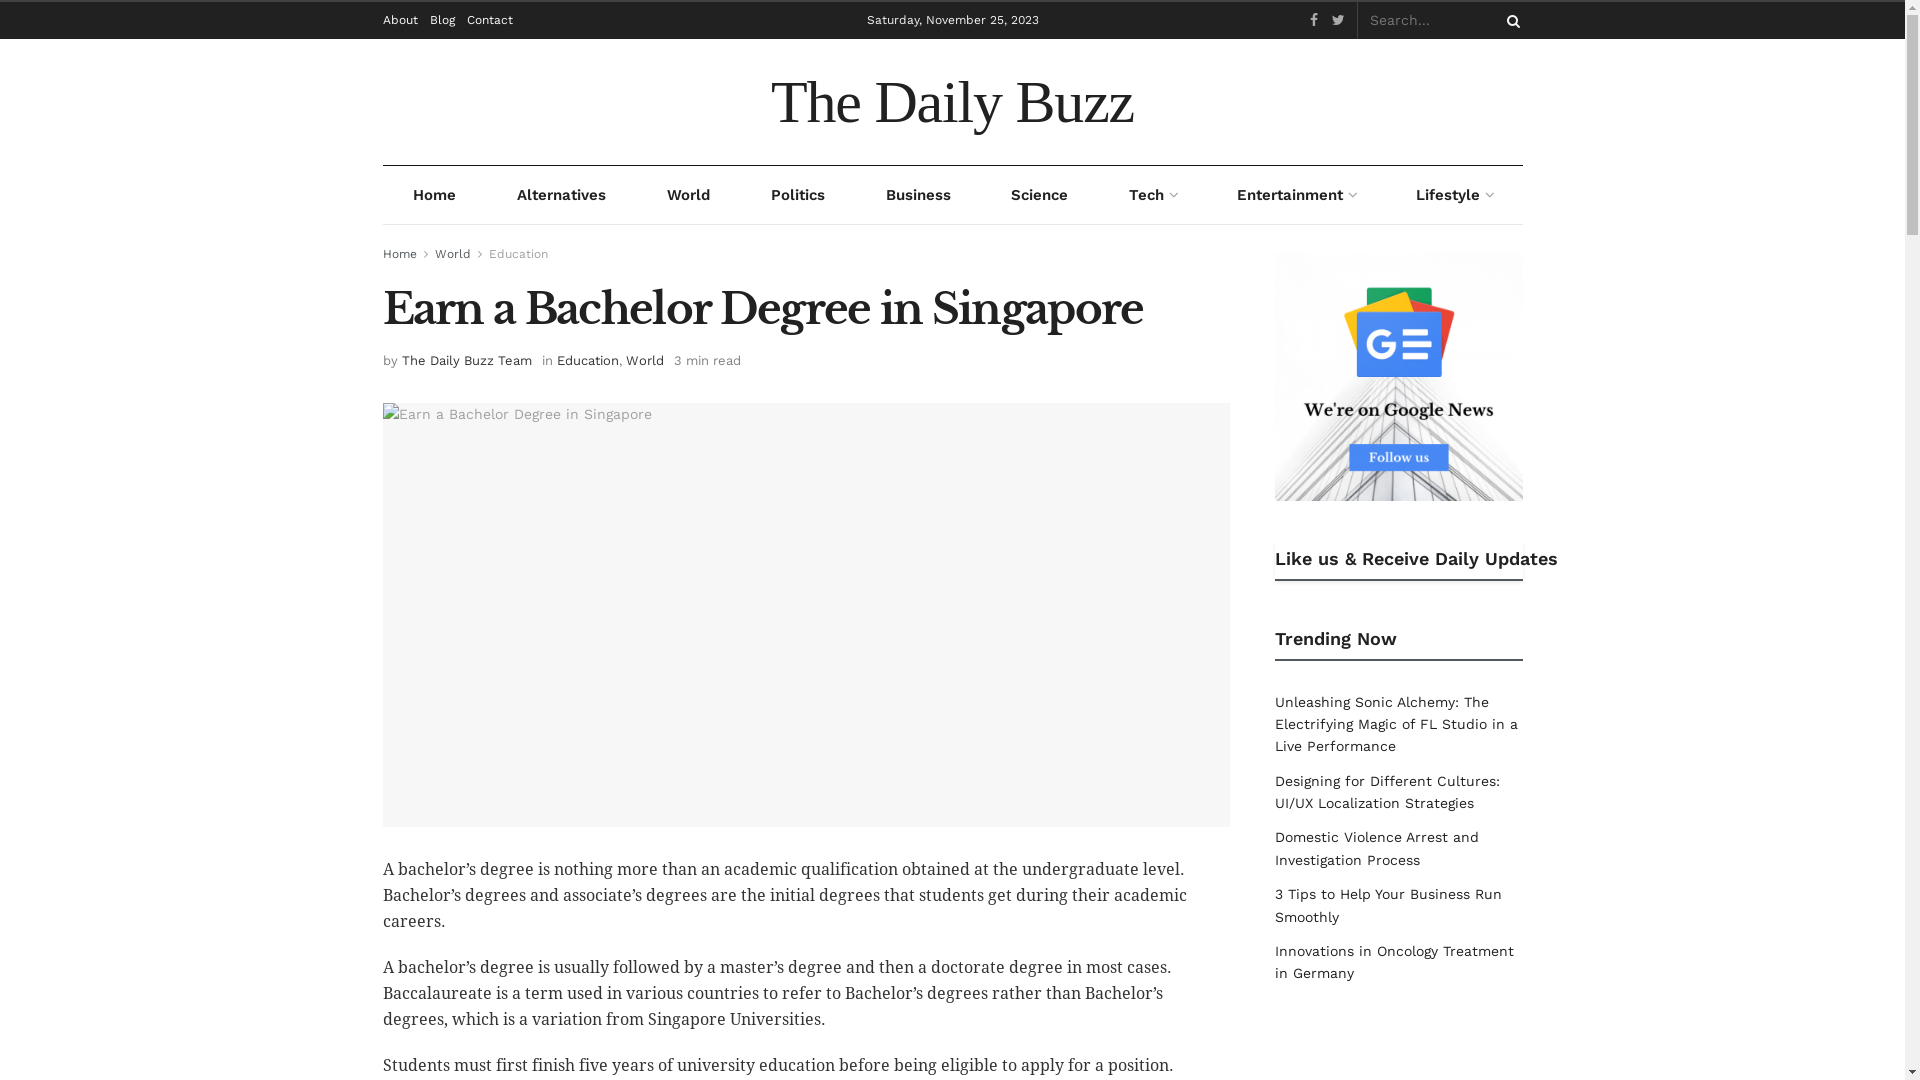 The height and width of the screenshot is (1080, 1920). Describe the element at coordinates (1040, 195) in the screenshot. I see `Science` at that location.